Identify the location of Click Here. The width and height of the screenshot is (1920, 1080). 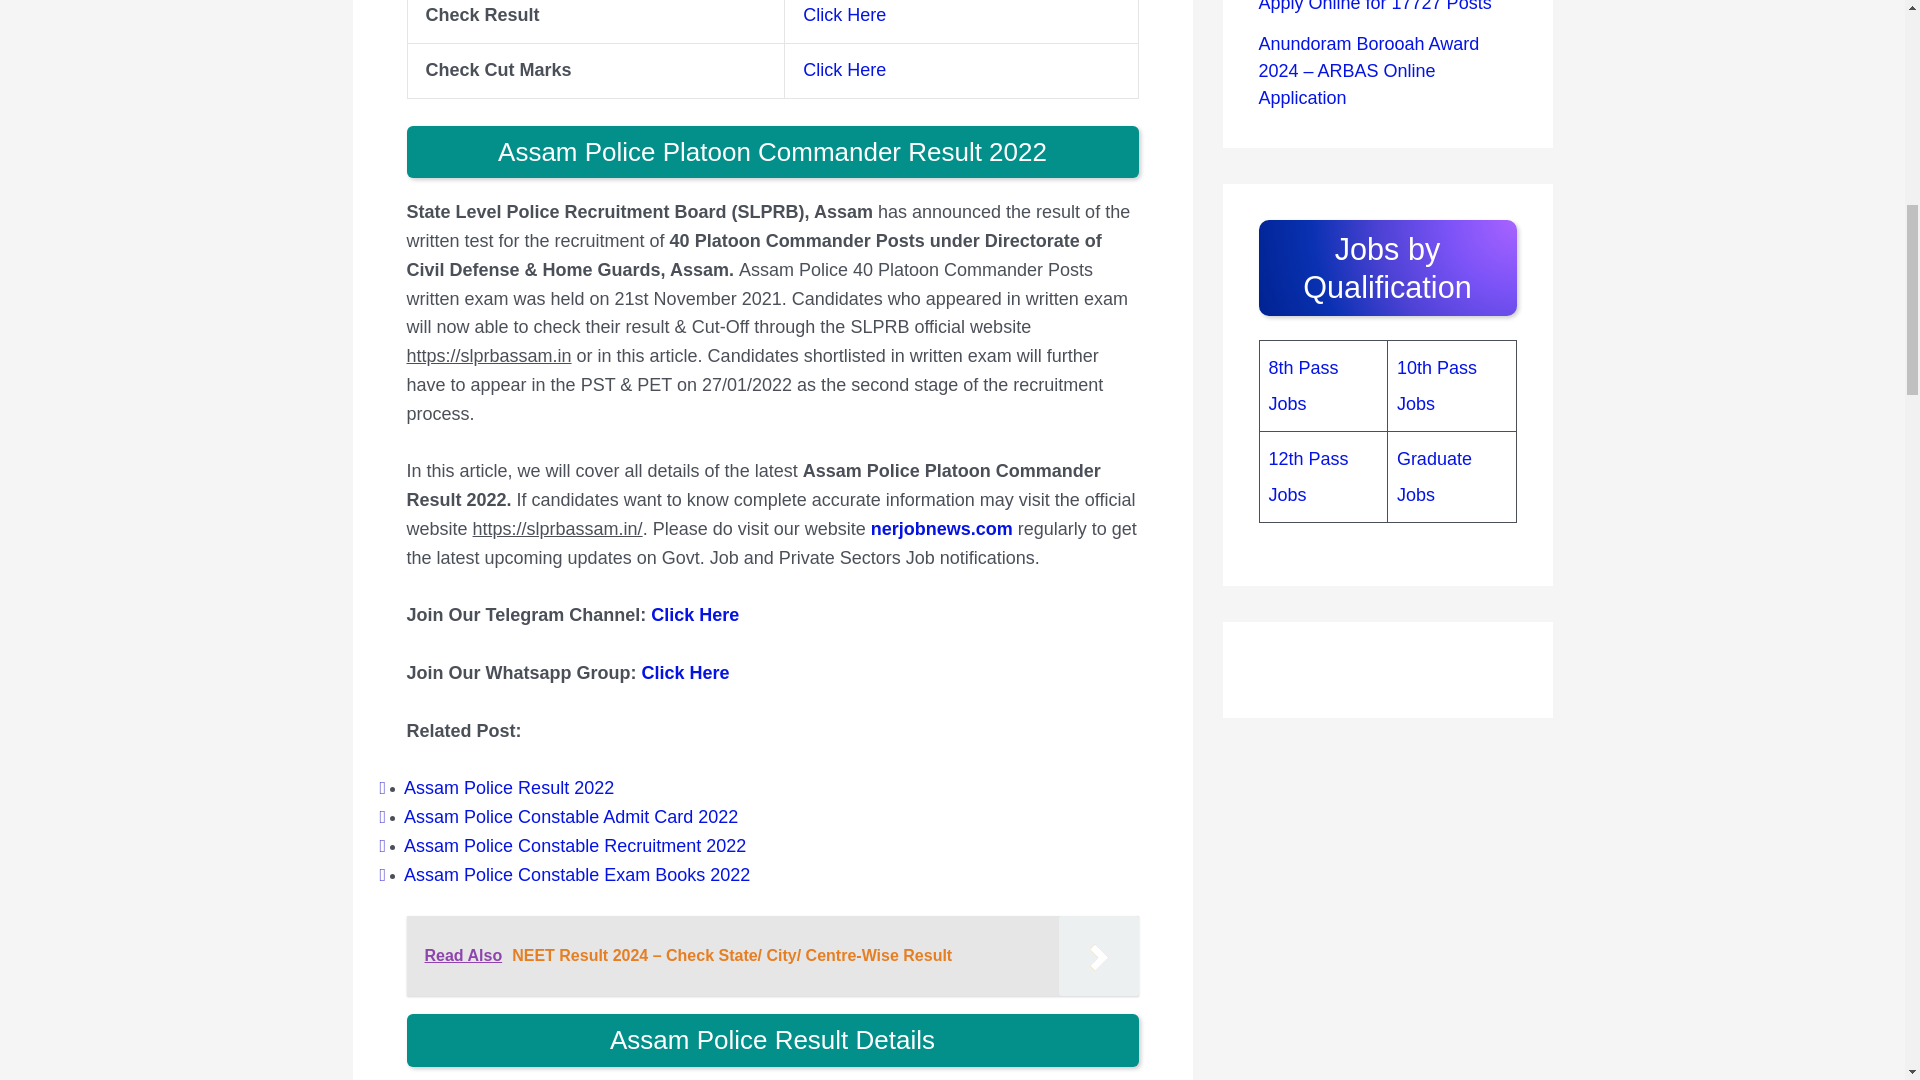
(844, 70).